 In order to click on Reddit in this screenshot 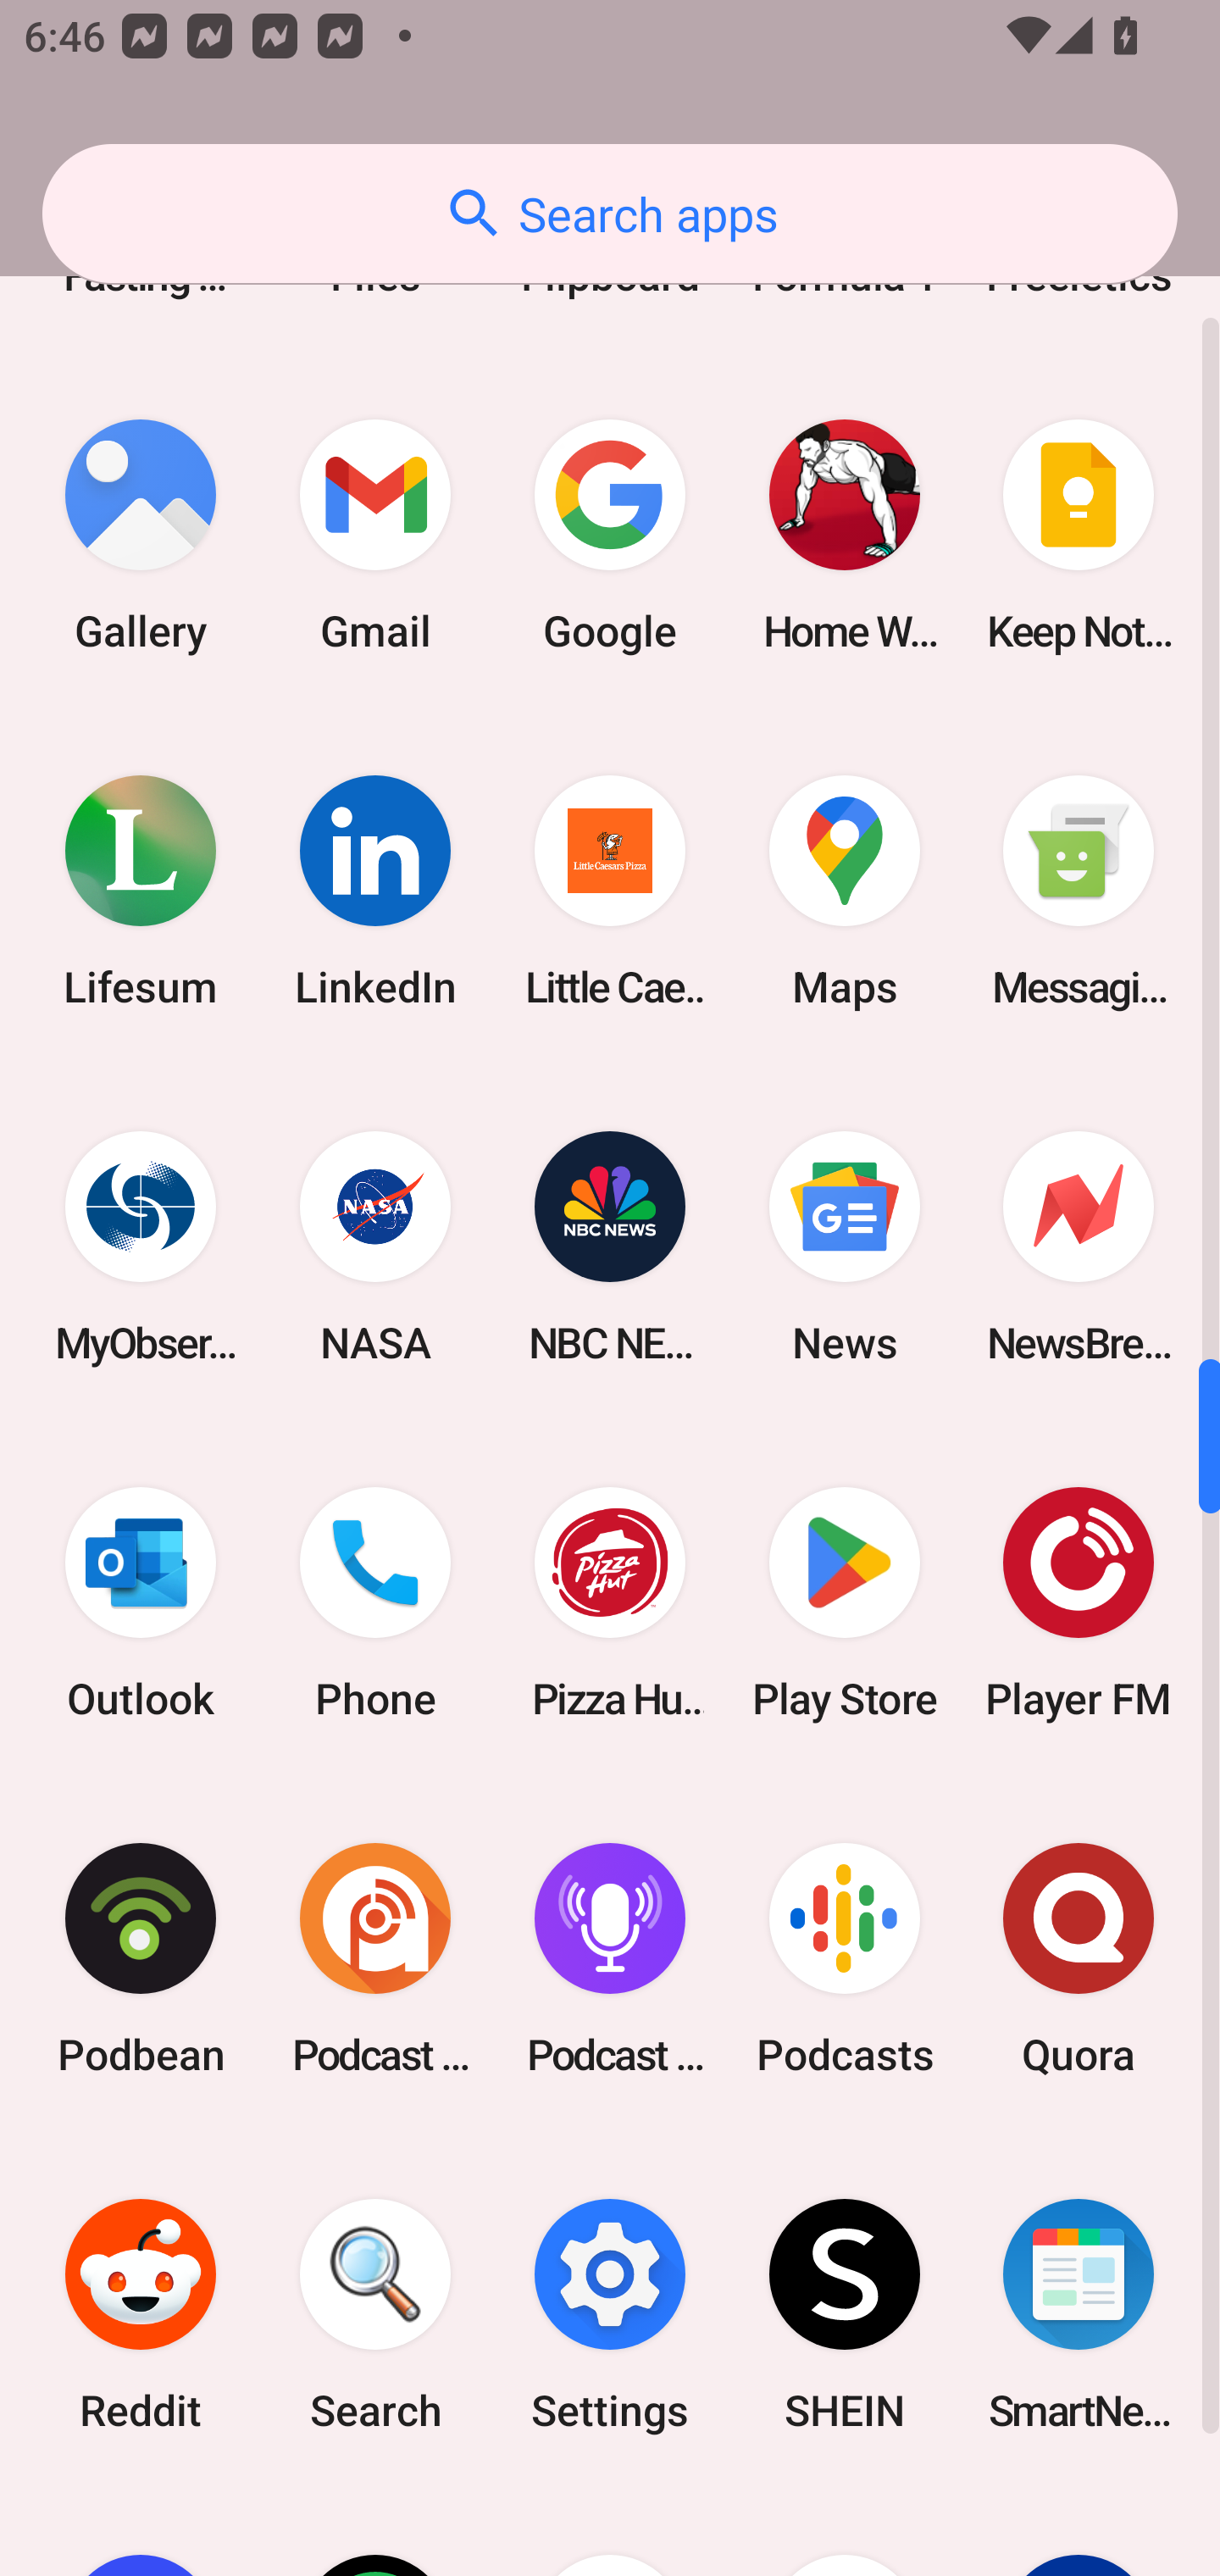, I will do `click(141, 2315)`.